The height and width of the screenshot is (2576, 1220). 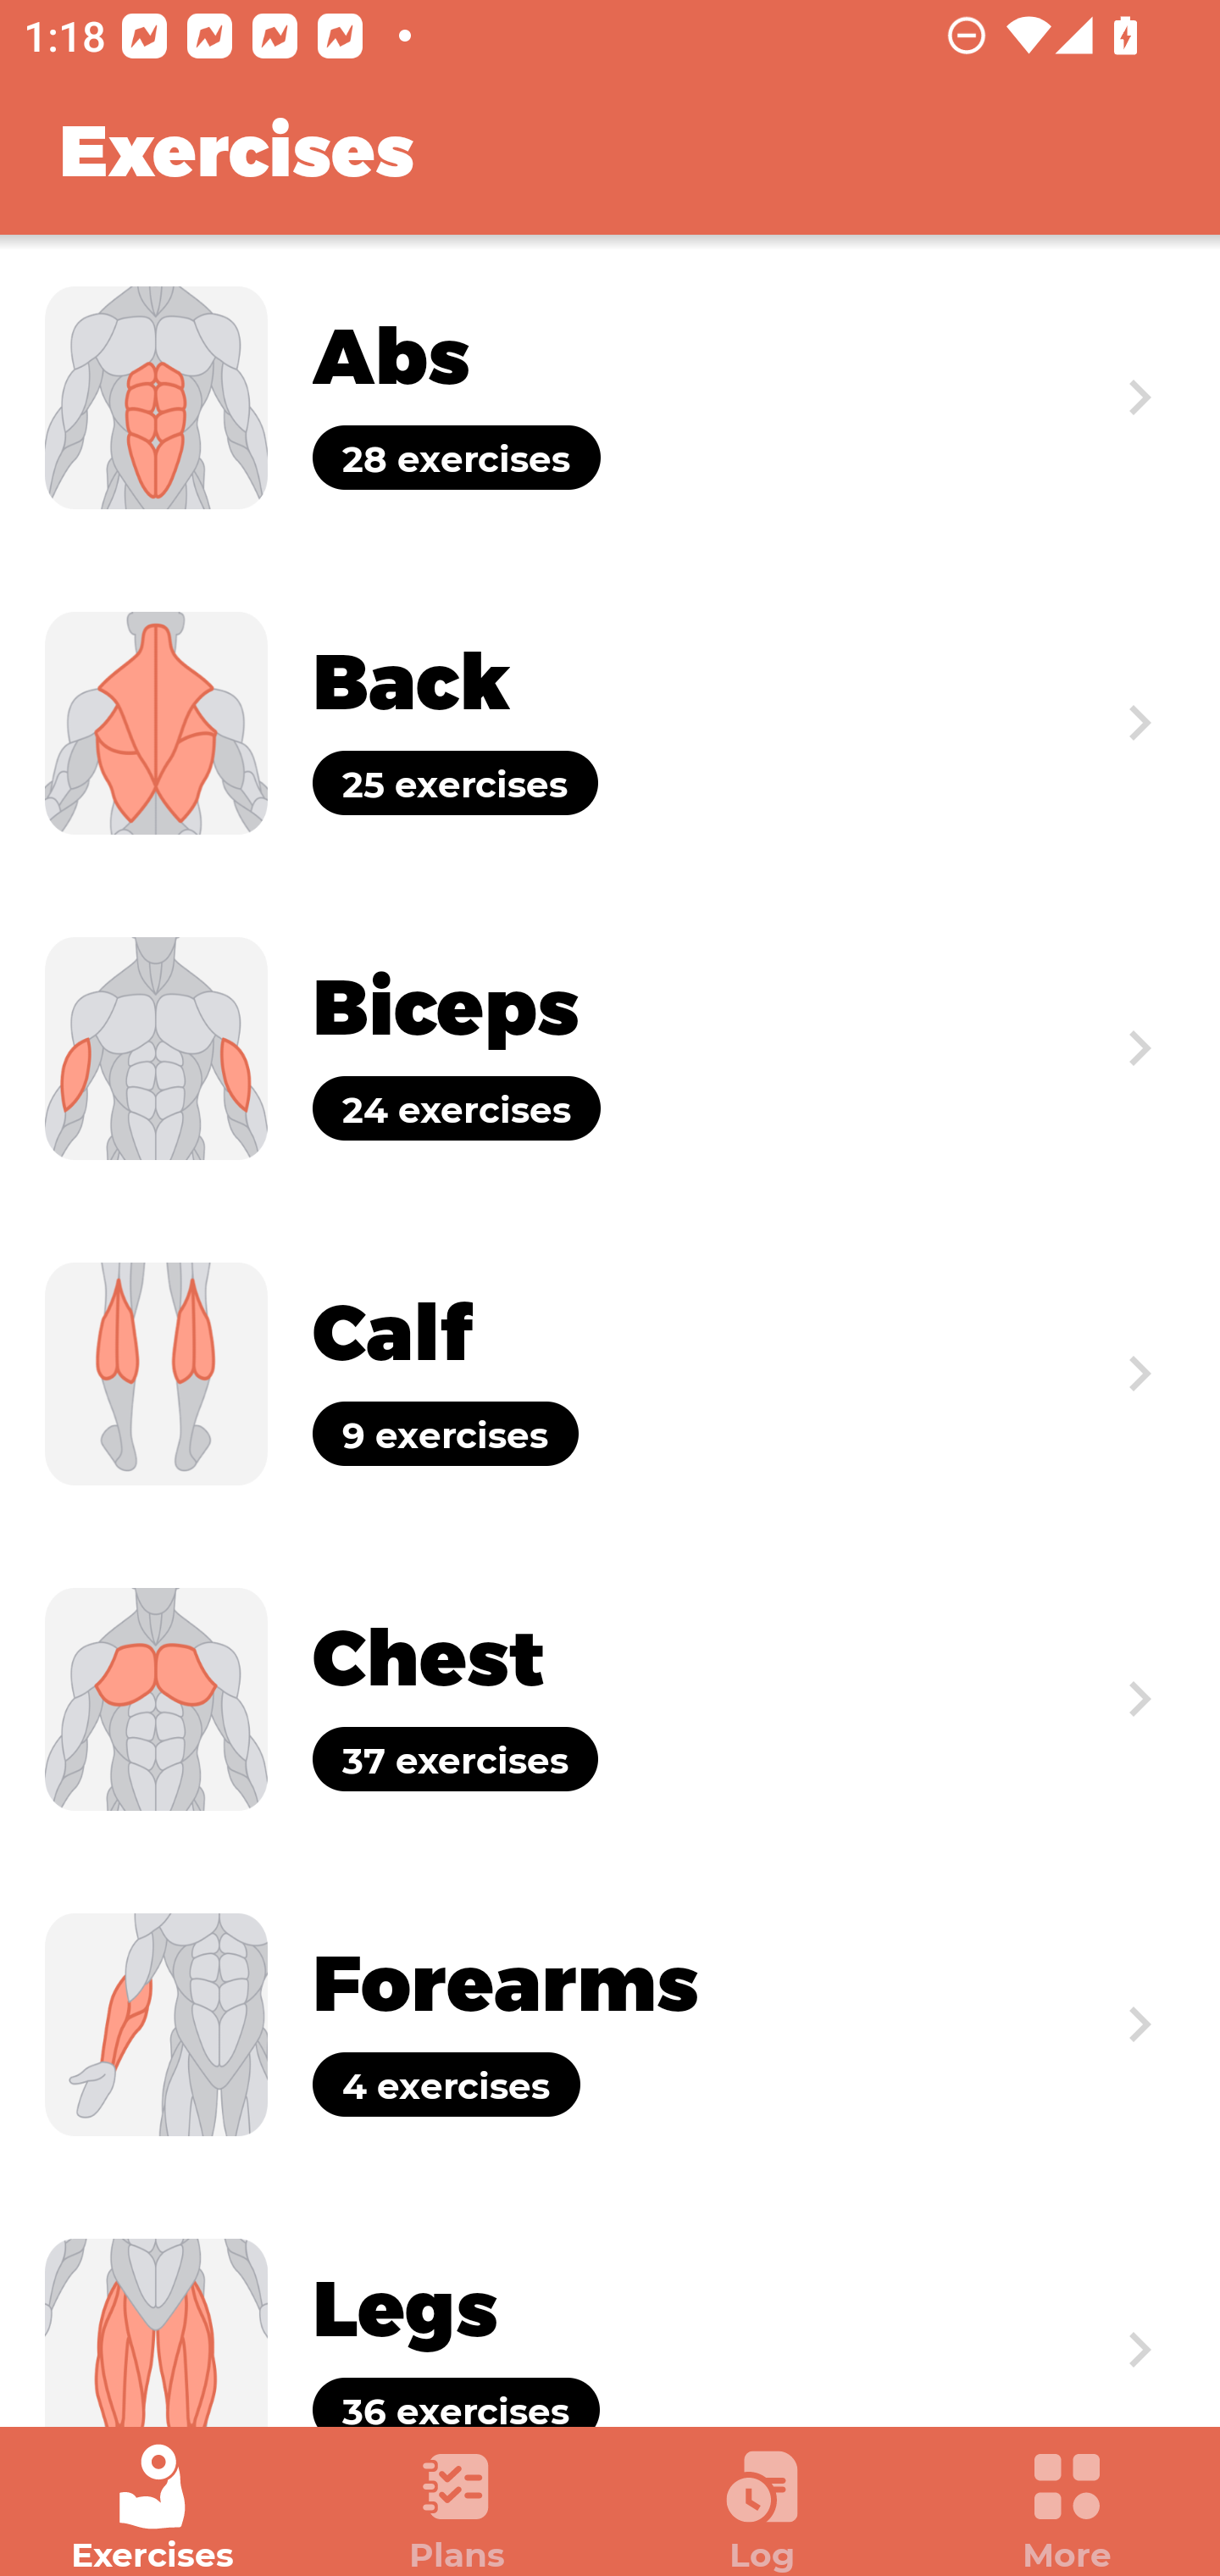 What do you see at coordinates (457, 2508) in the screenshot?
I see `Plans` at bounding box center [457, 2508].